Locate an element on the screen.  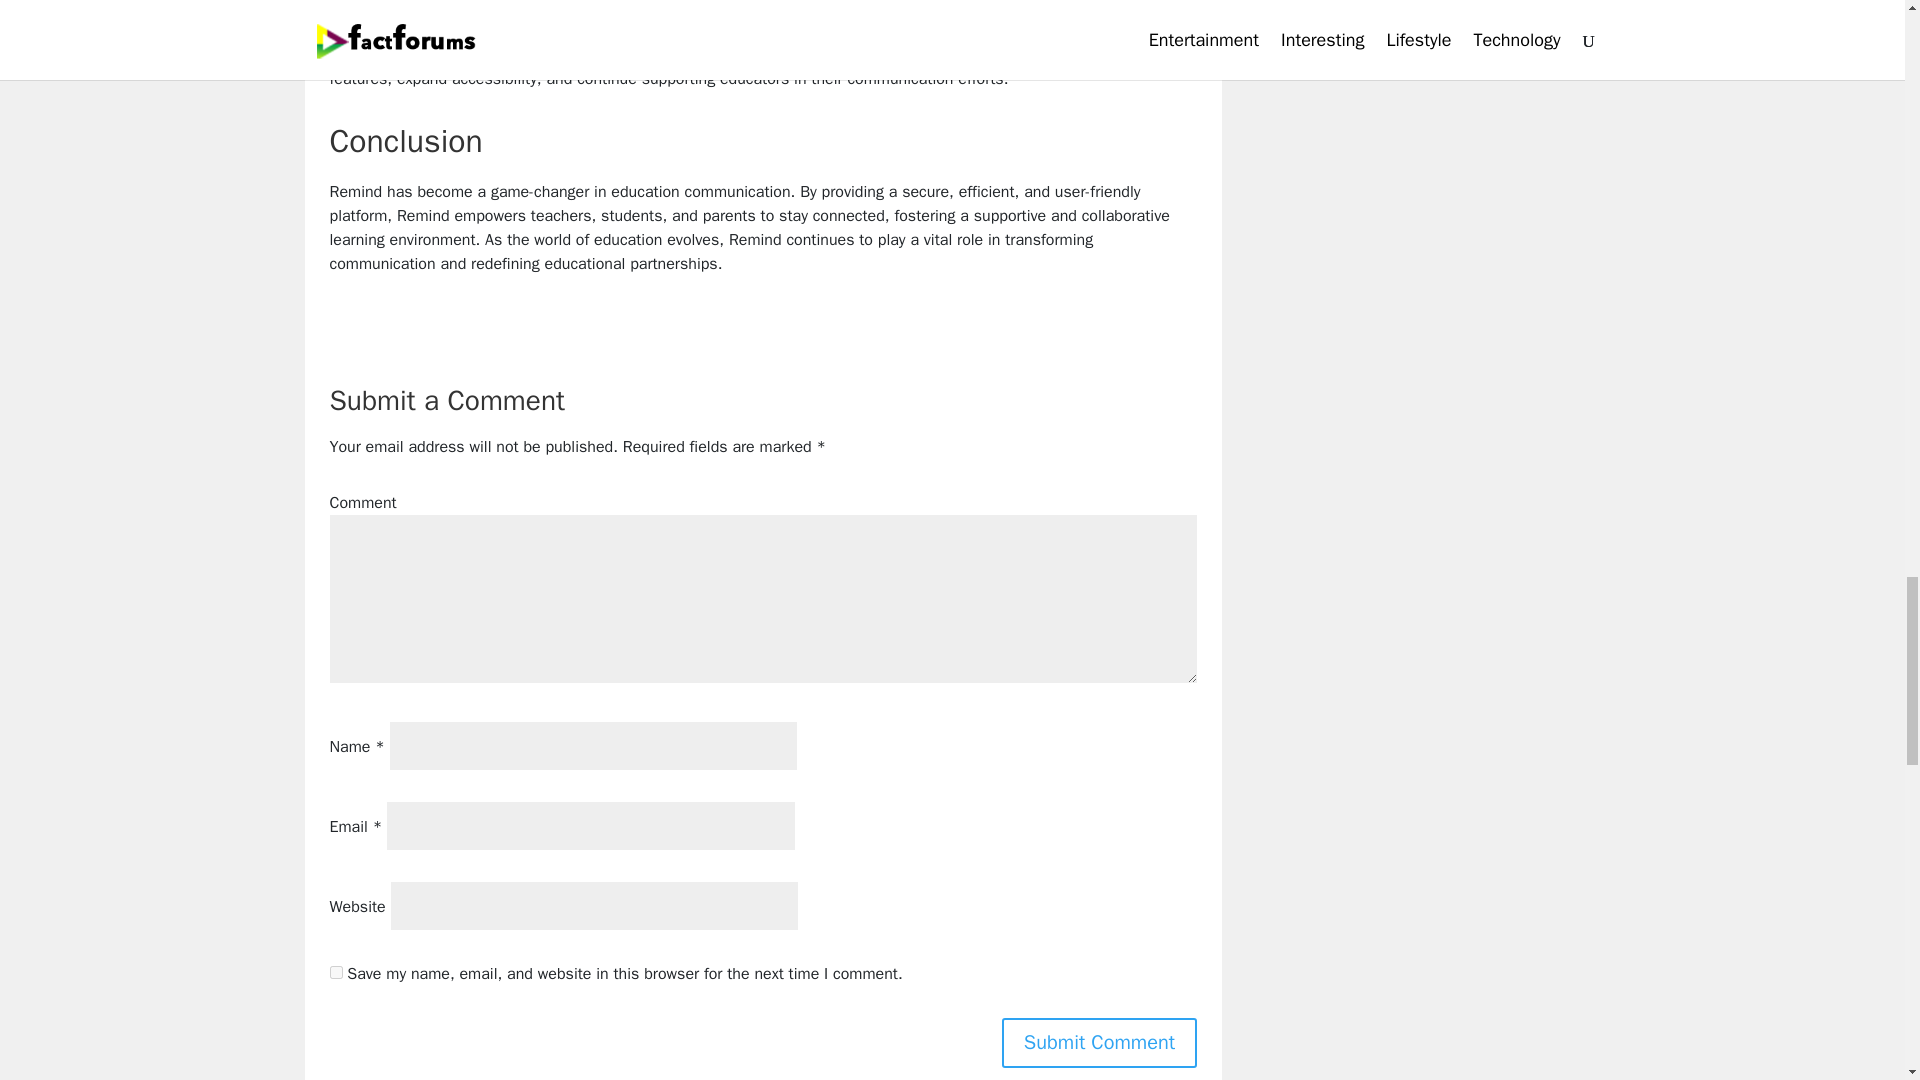
yes is located at coordinates (336, 972).